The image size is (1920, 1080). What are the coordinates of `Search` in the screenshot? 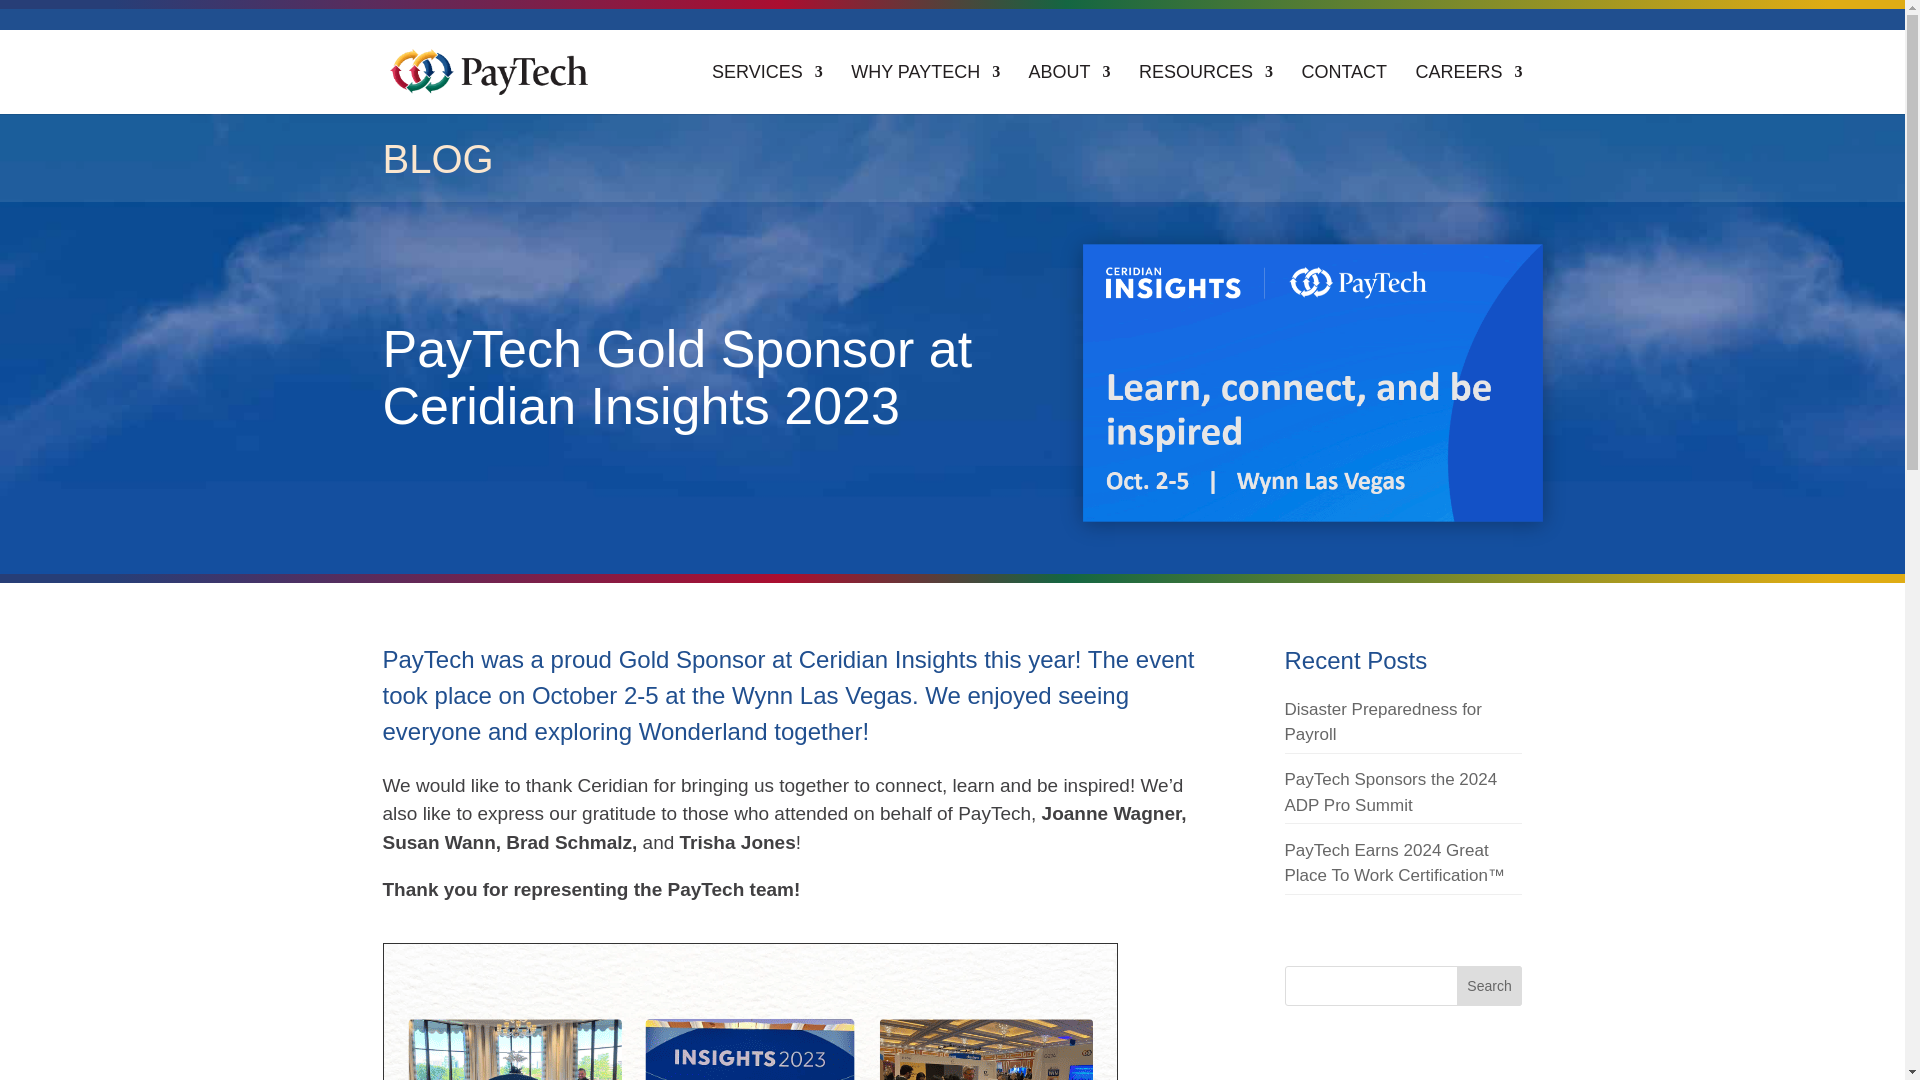 It's located at (1490, 985).